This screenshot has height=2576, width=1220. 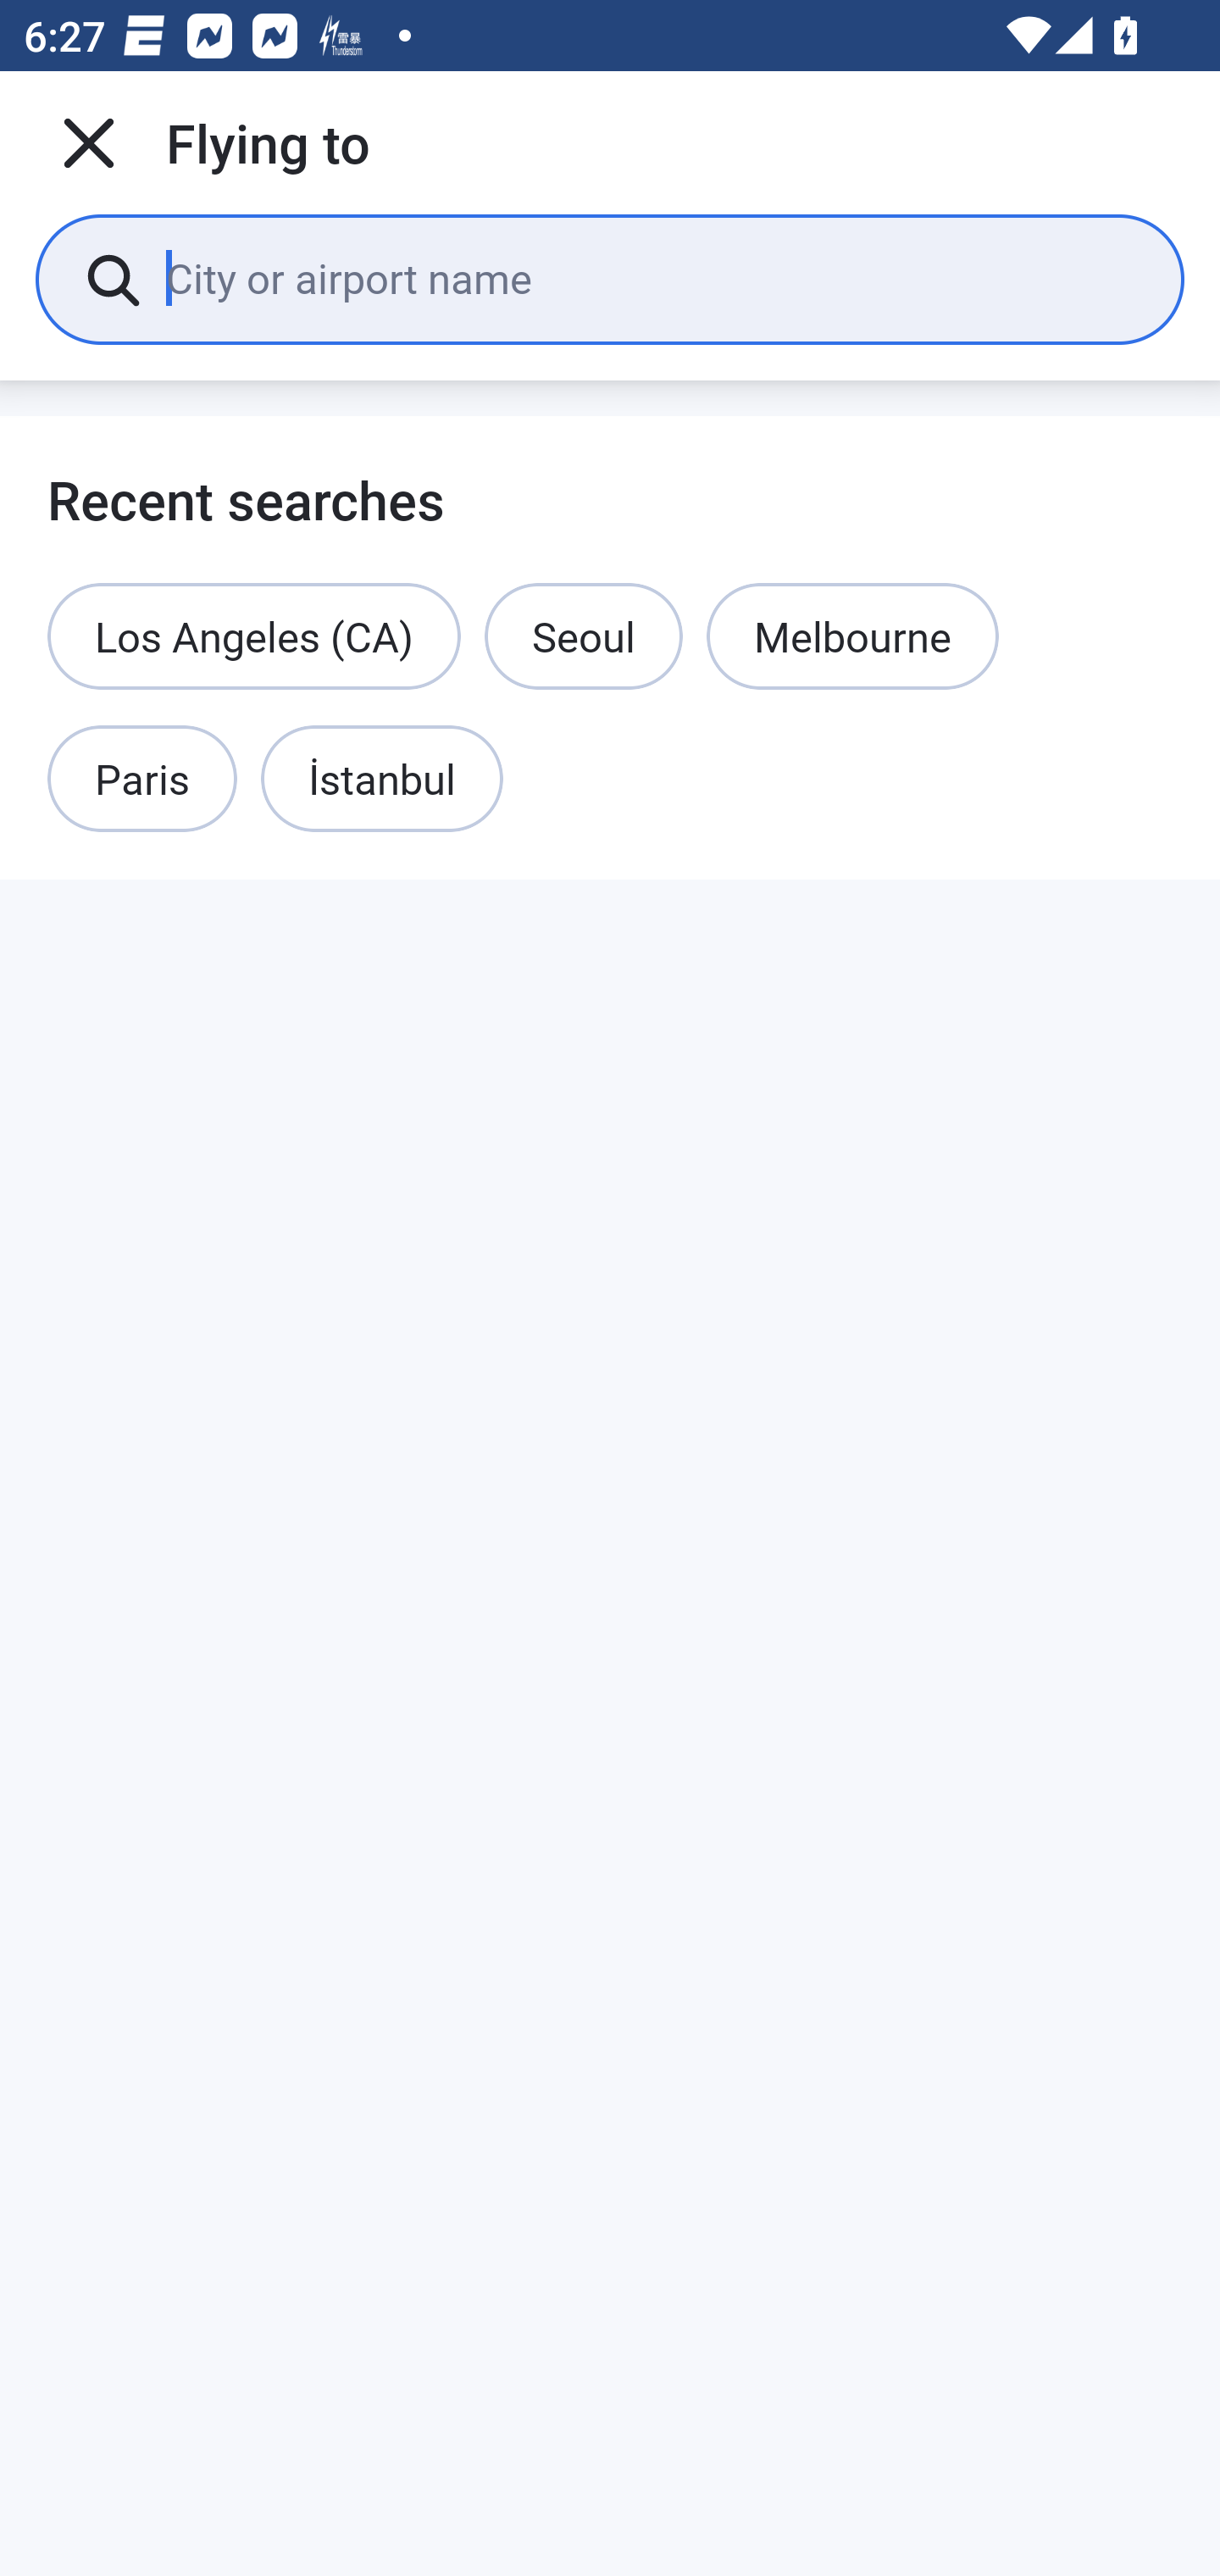 What do you see at coordinates (381, 780) in the screenshot?
I see `İstanbul` at bounding box center [381, 780].